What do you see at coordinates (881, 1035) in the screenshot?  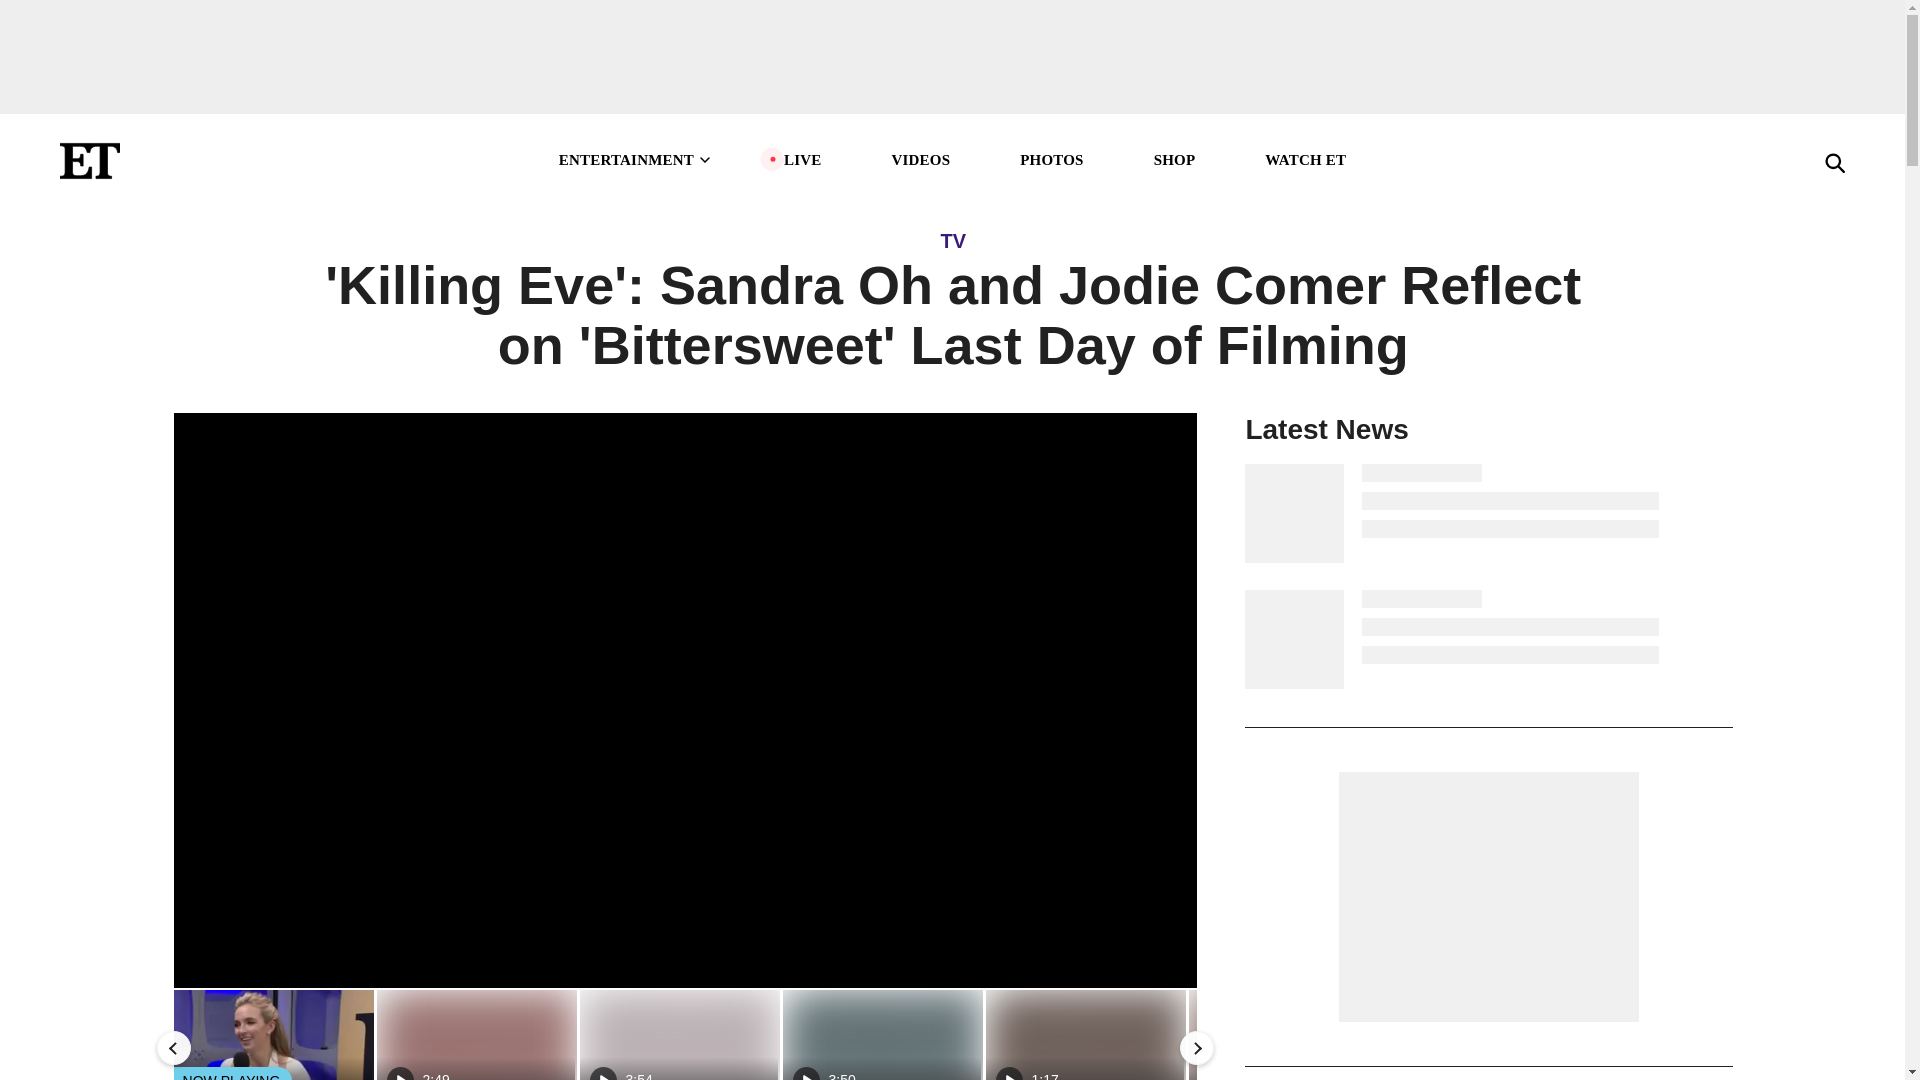 I see `VIDEOS` at bounding box center [881, 1035].